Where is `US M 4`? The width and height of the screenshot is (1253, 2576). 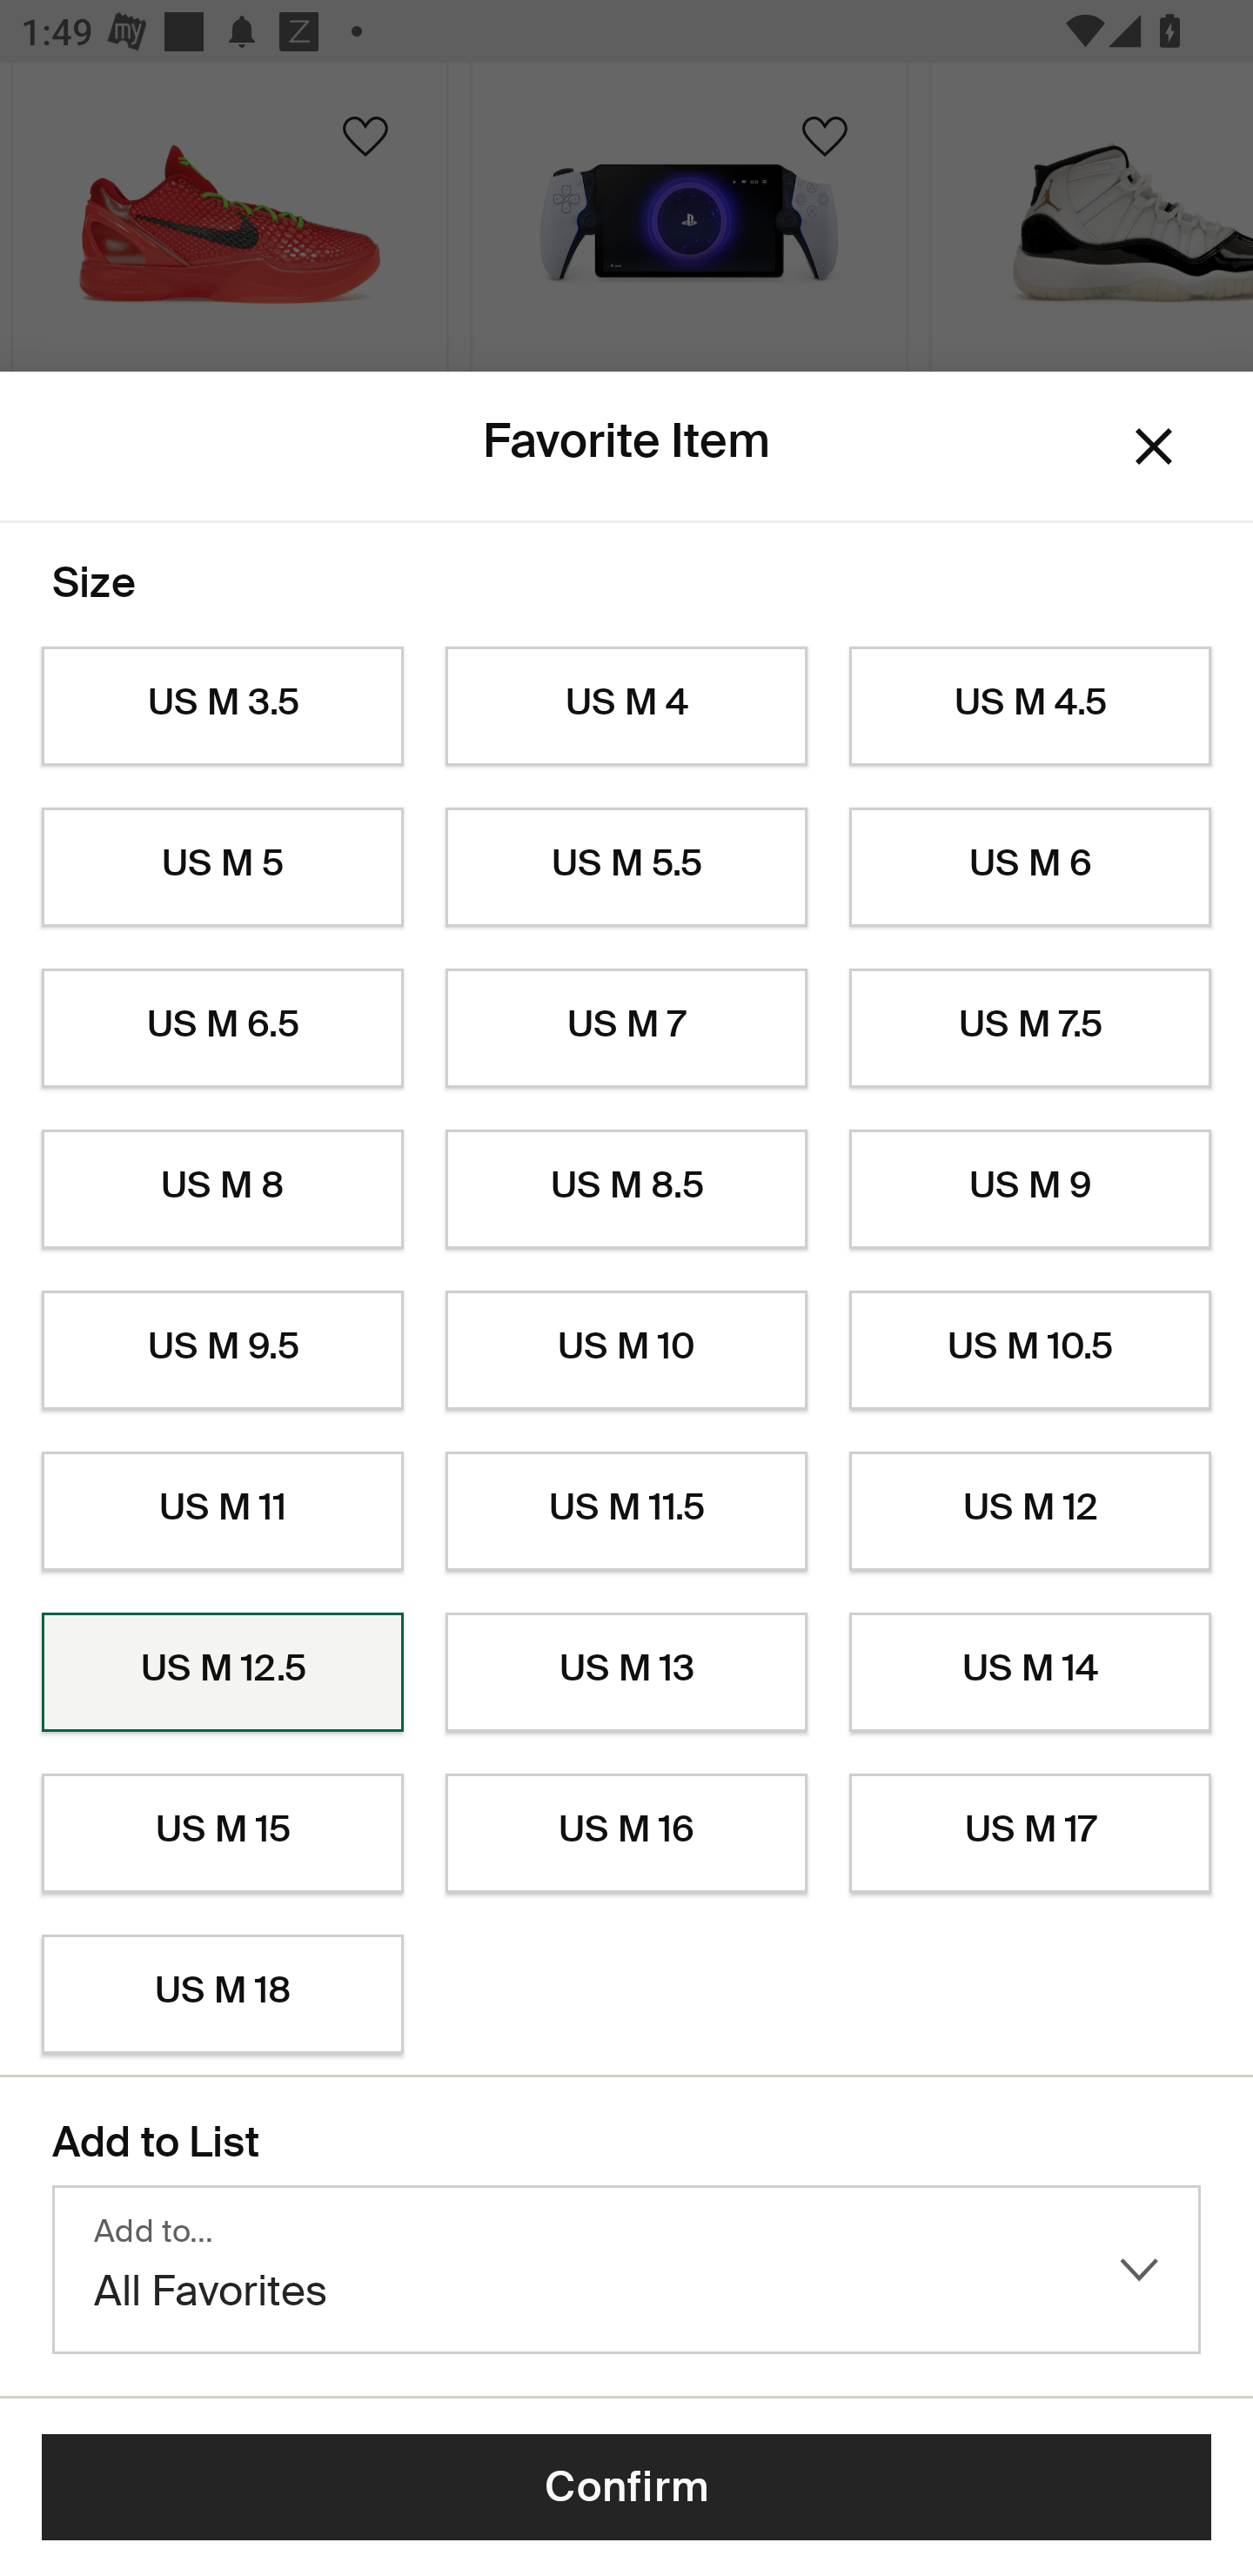 US M 4 is located at coordinates (626, 707).